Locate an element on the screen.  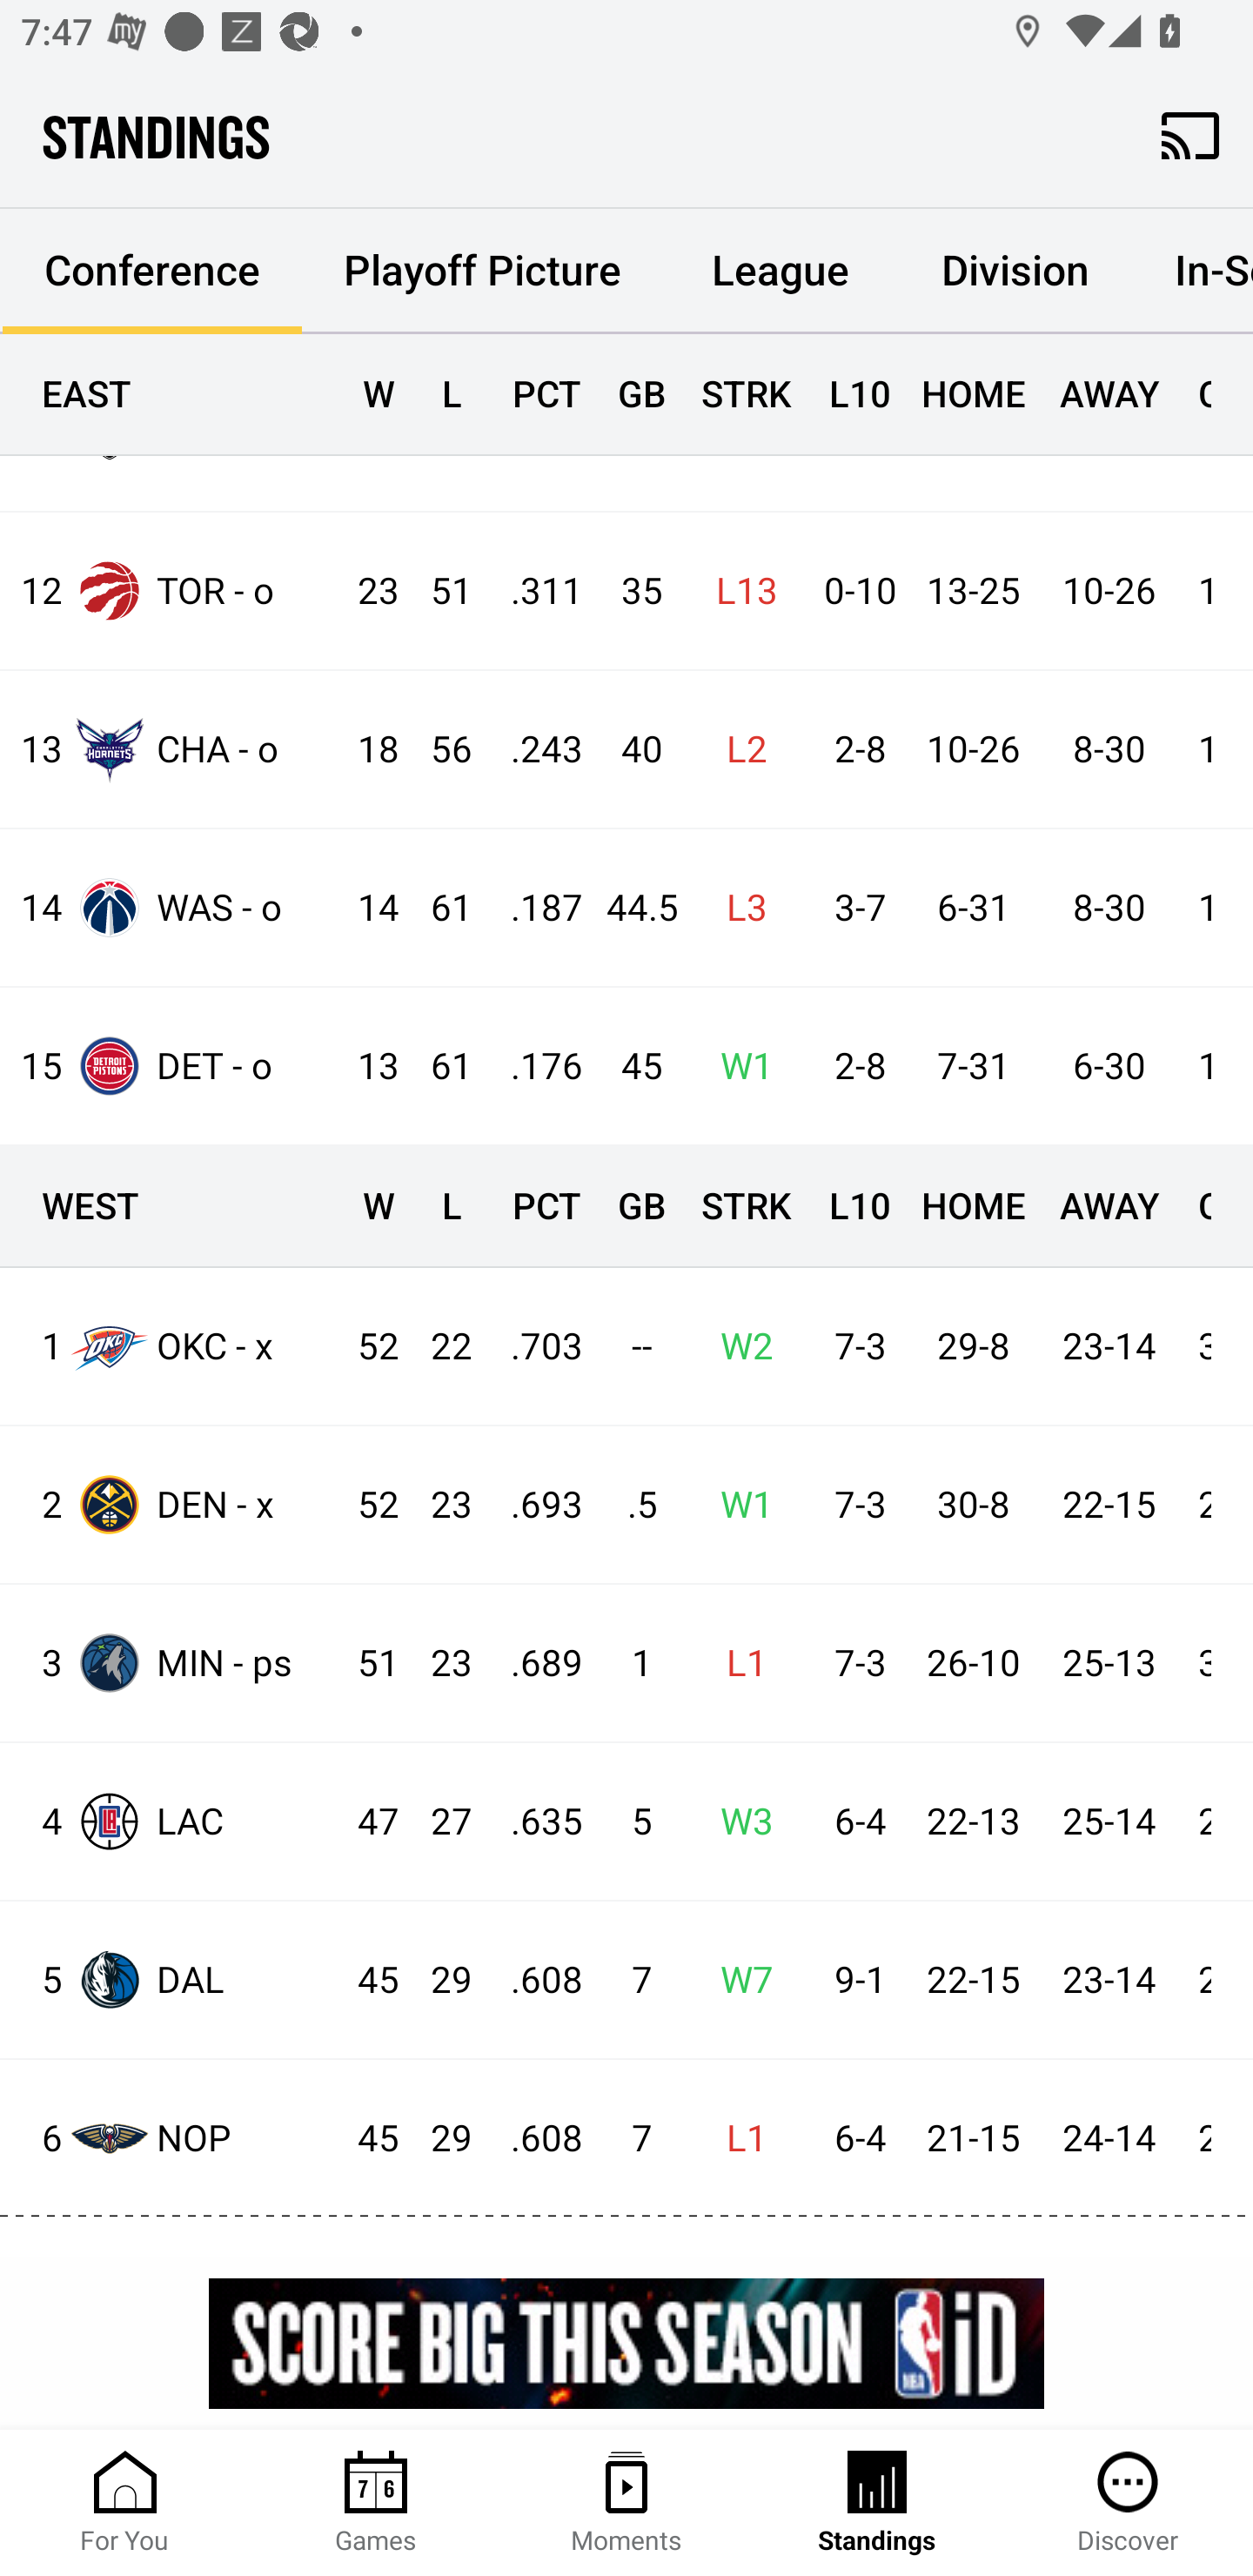
-- is located at coordinates (628, 1347).